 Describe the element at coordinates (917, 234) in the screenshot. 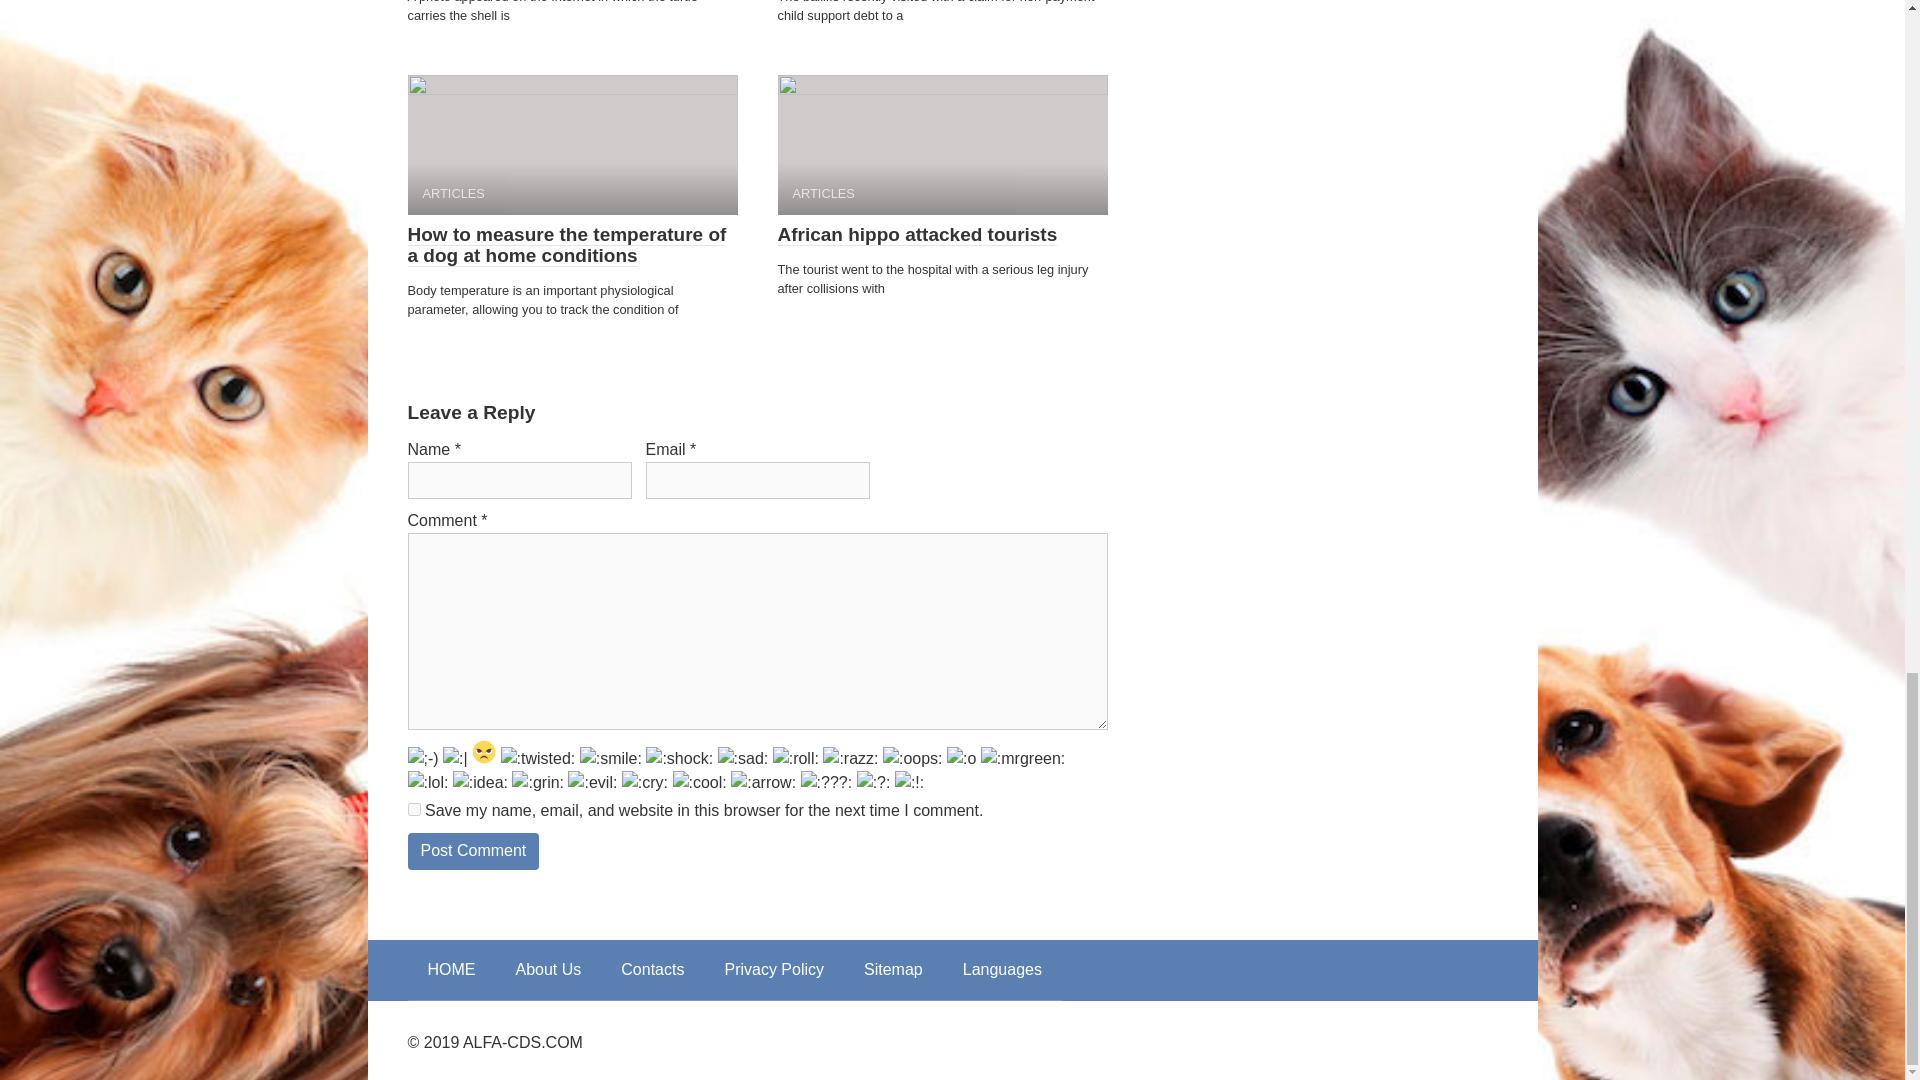

I see `African hippo attacked tourists` at that location.